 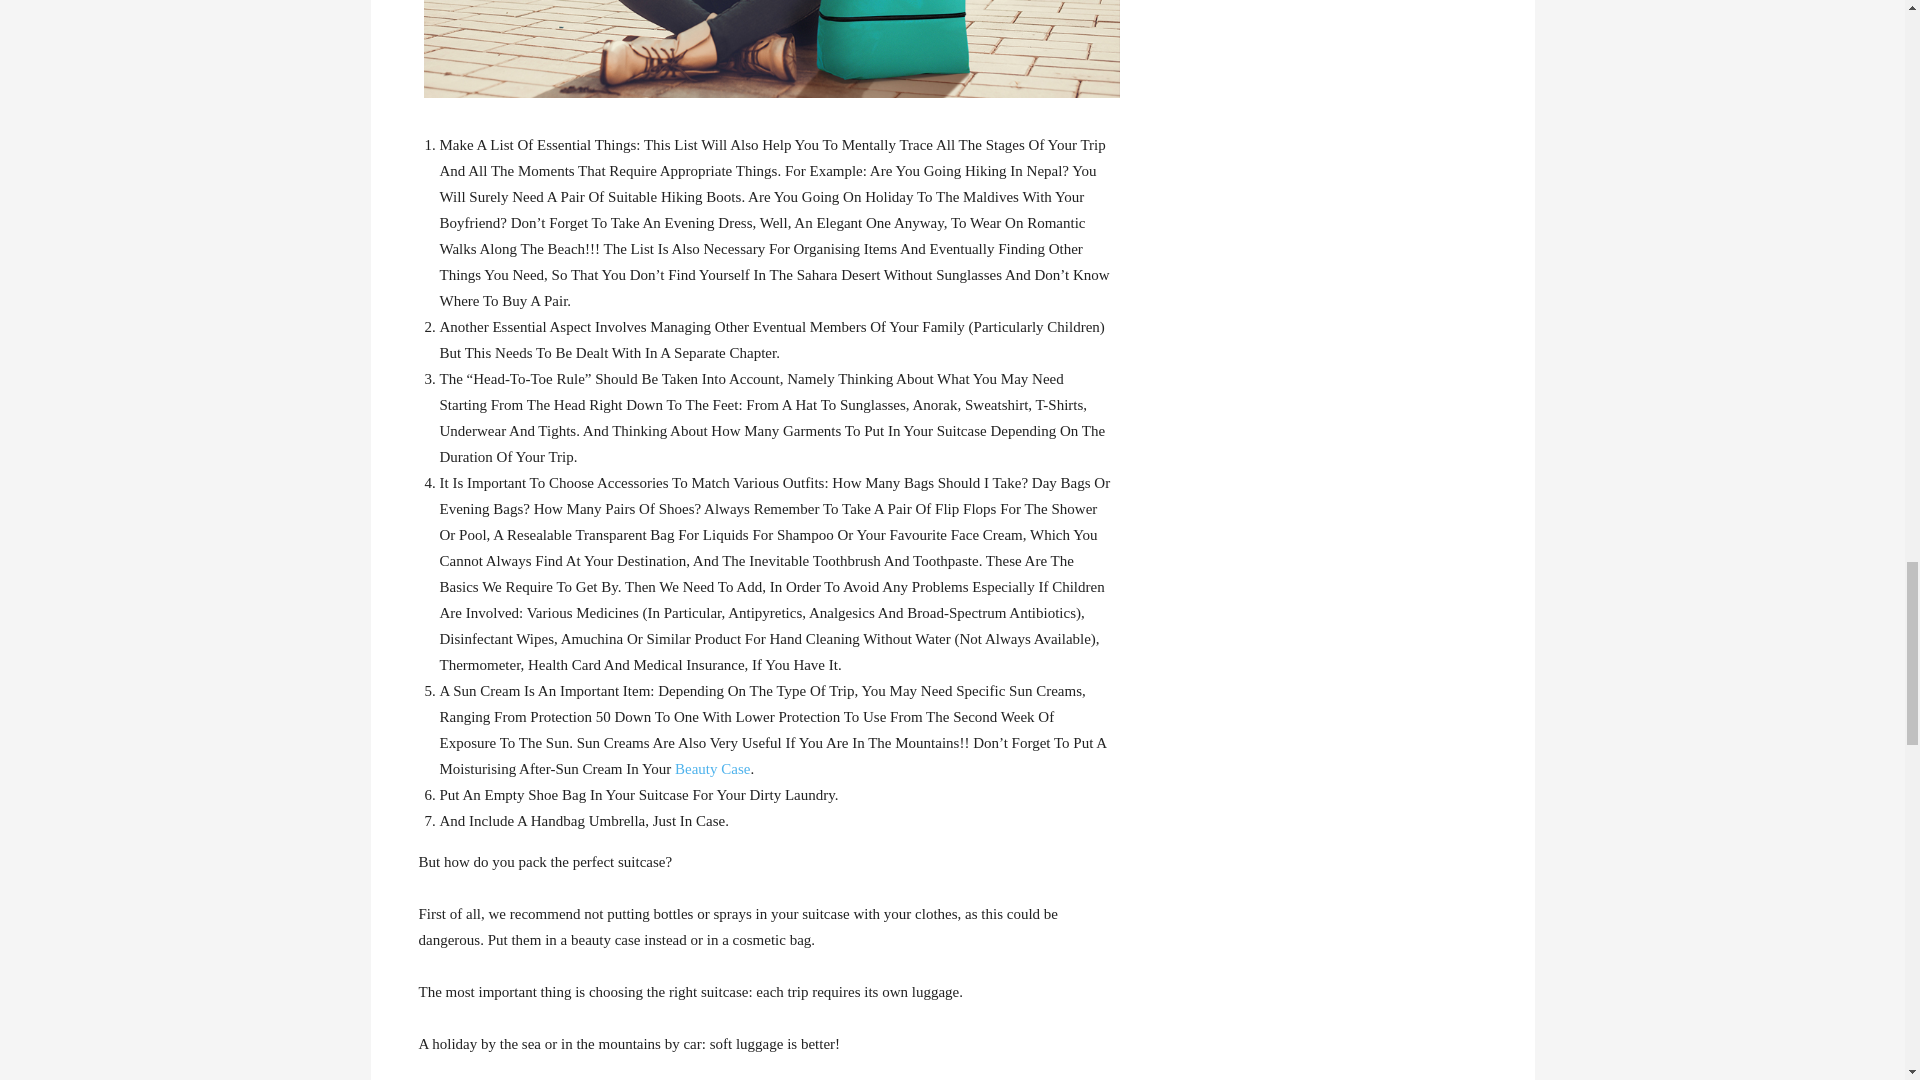 What do you see at coordinates (712, 768) in the screenshot?
I see `Beauty Case` at bounding box center [712, 768].